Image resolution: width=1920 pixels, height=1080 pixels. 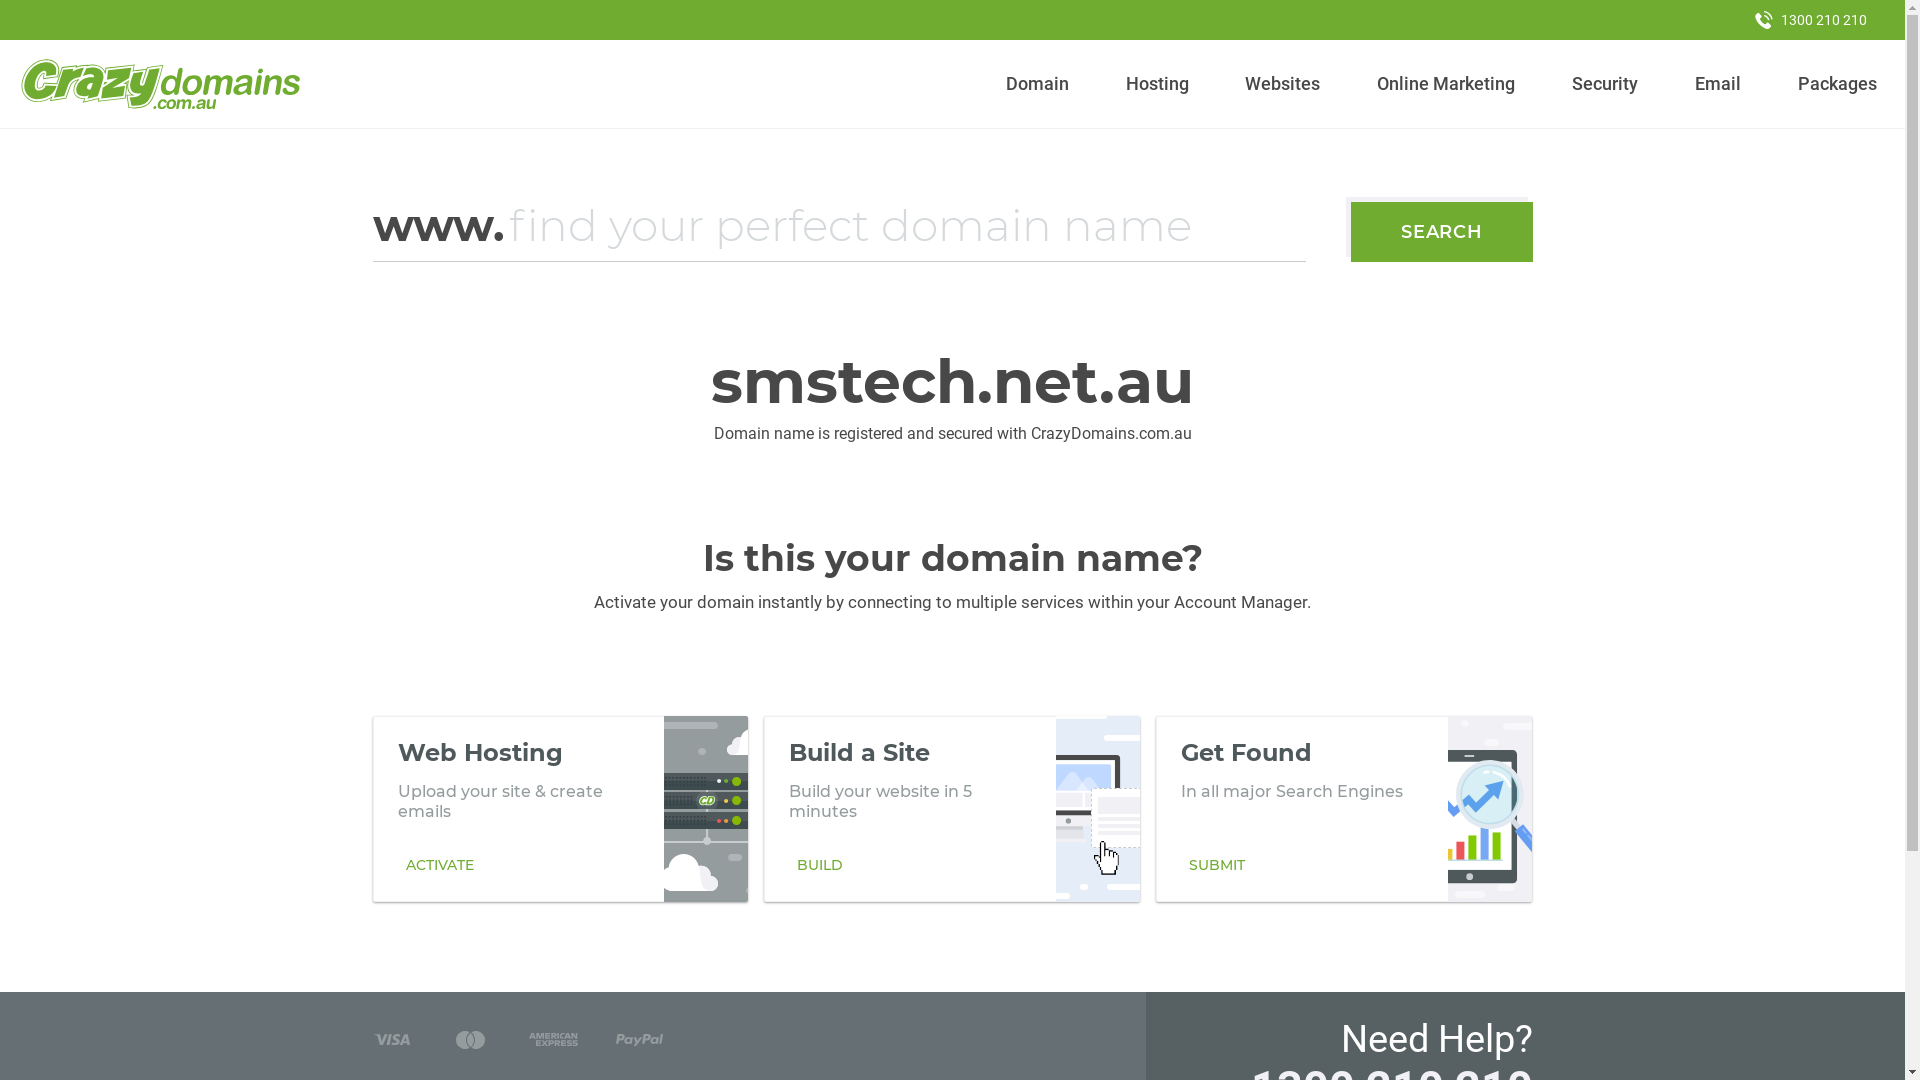 I want to click on Online Marketing, so click(x=1446, y=84).